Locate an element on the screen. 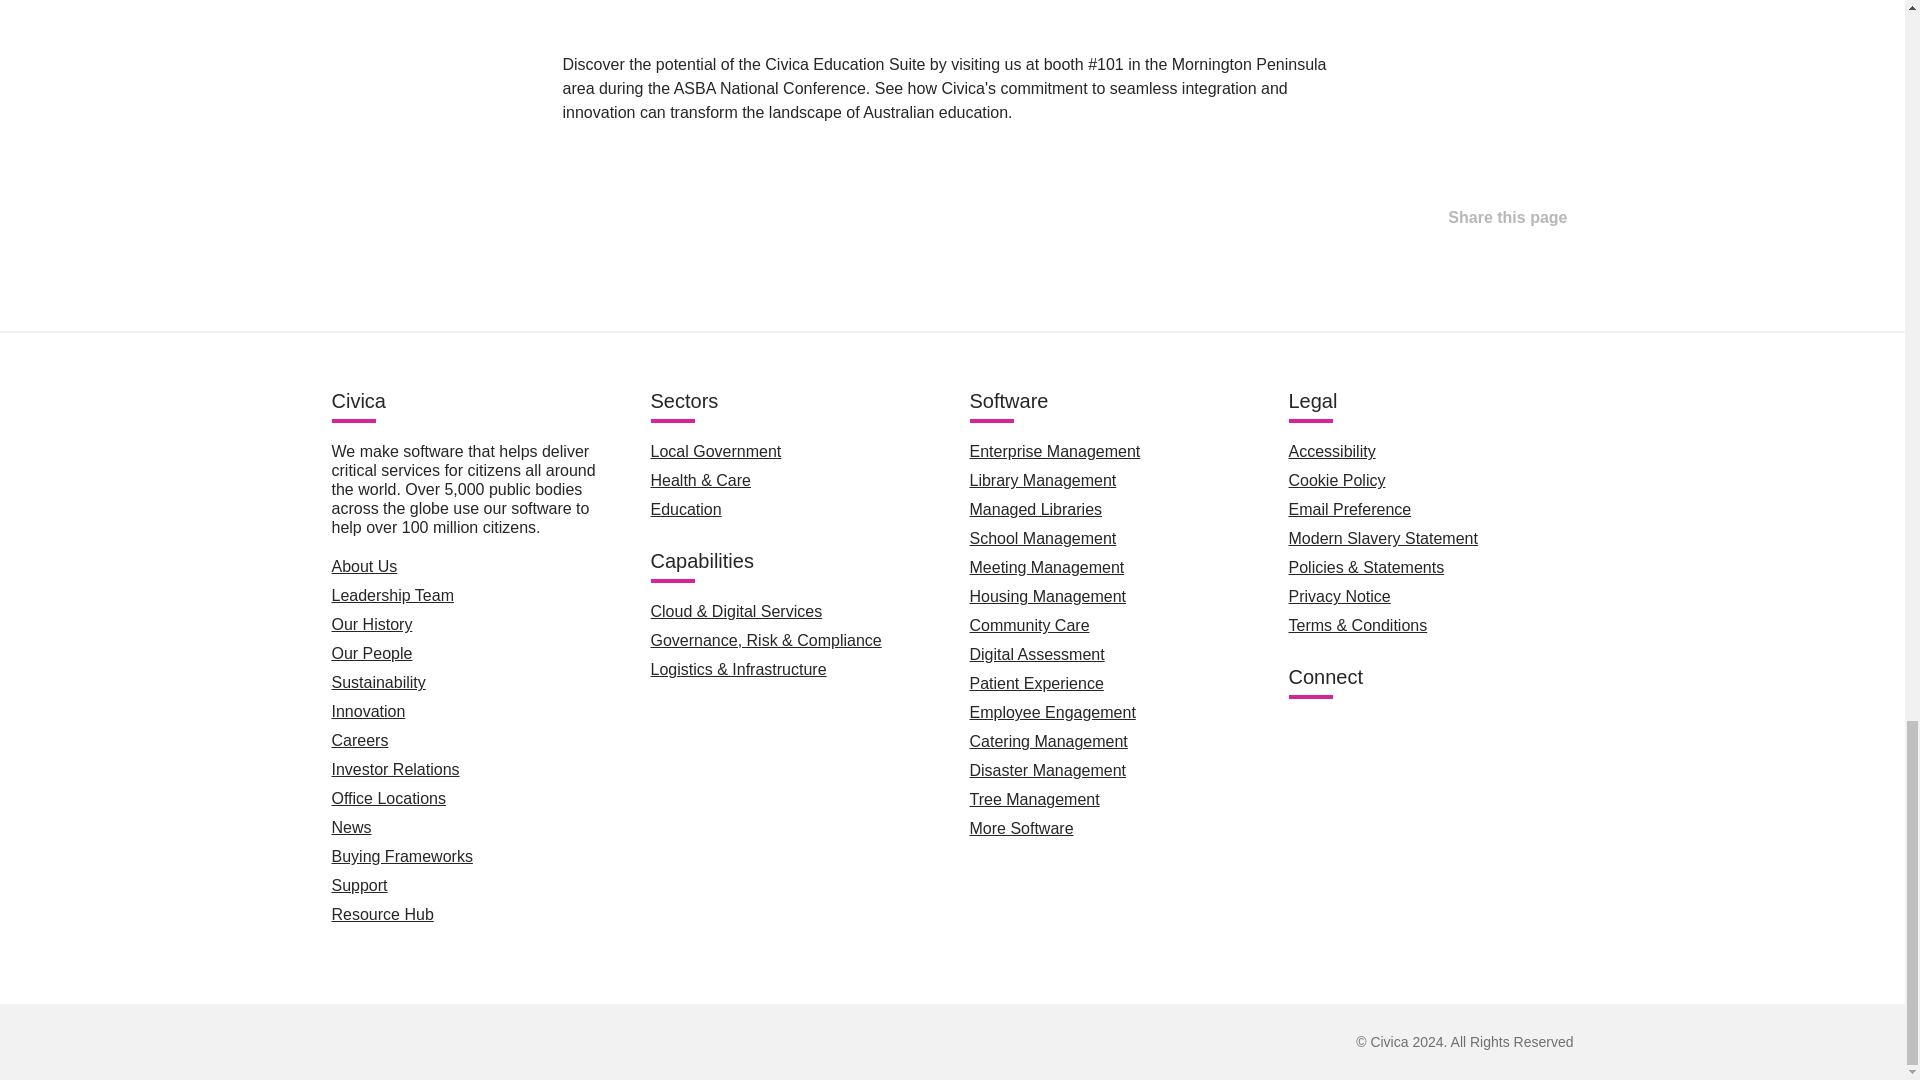 The height and width of the screenshot is (1080, 1920). Local Government is located at coordinates (716, 451).